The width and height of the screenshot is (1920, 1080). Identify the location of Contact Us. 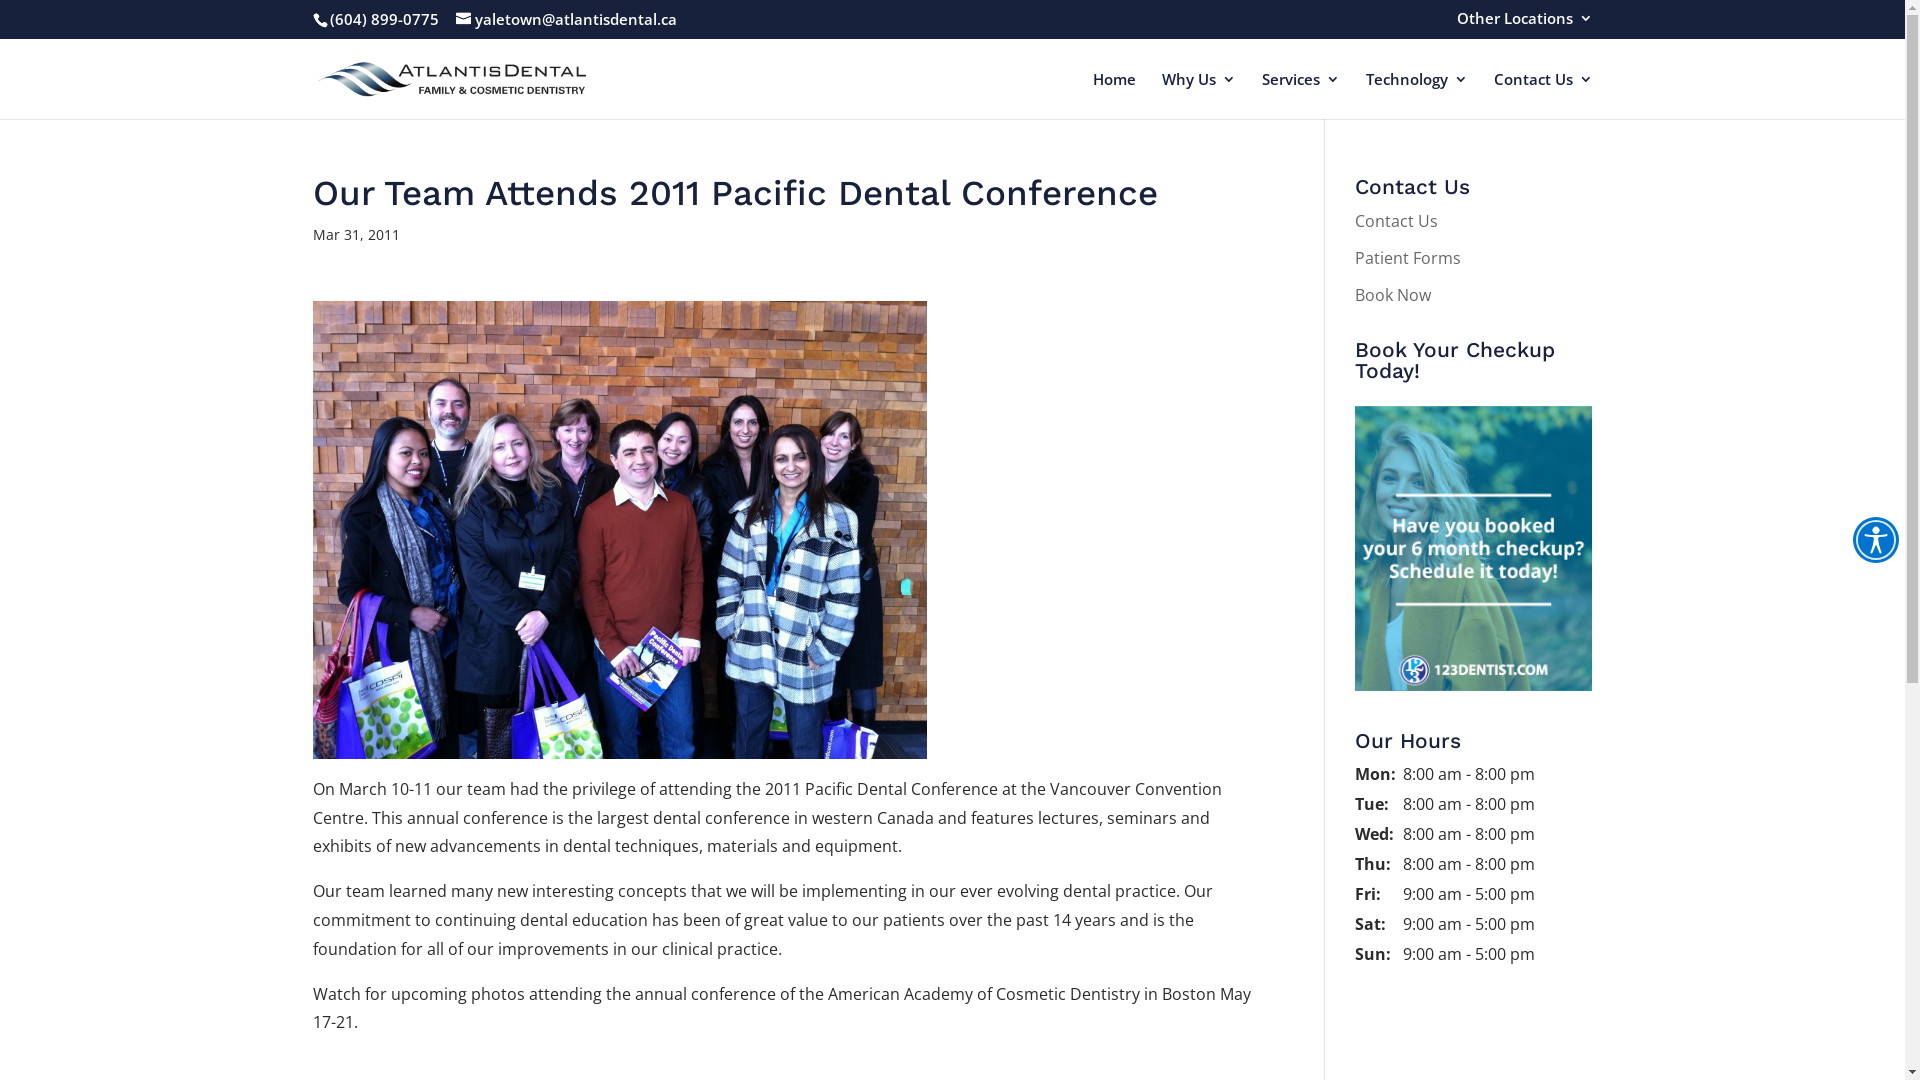
(1544, 96).